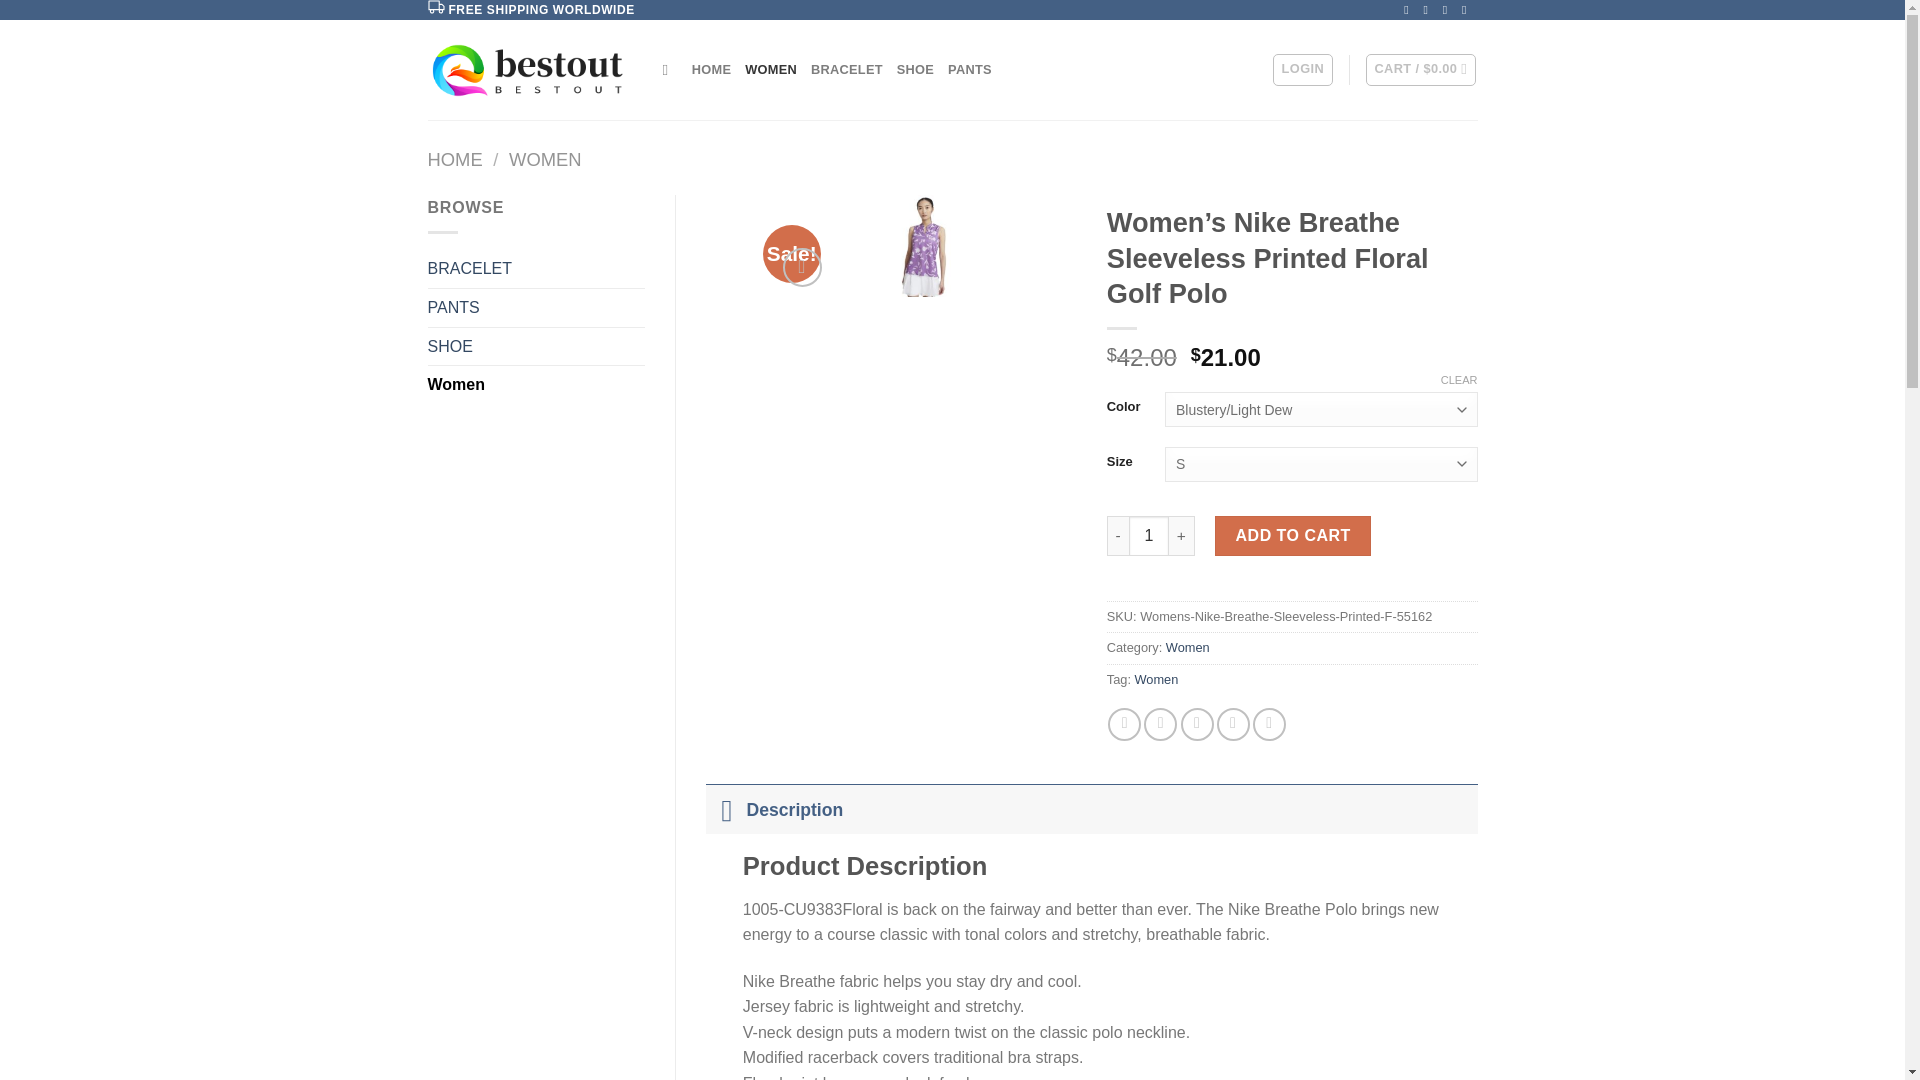  Describe the element at coordinates (802, 268) in the screenshot. I see `Zoom` at that location.